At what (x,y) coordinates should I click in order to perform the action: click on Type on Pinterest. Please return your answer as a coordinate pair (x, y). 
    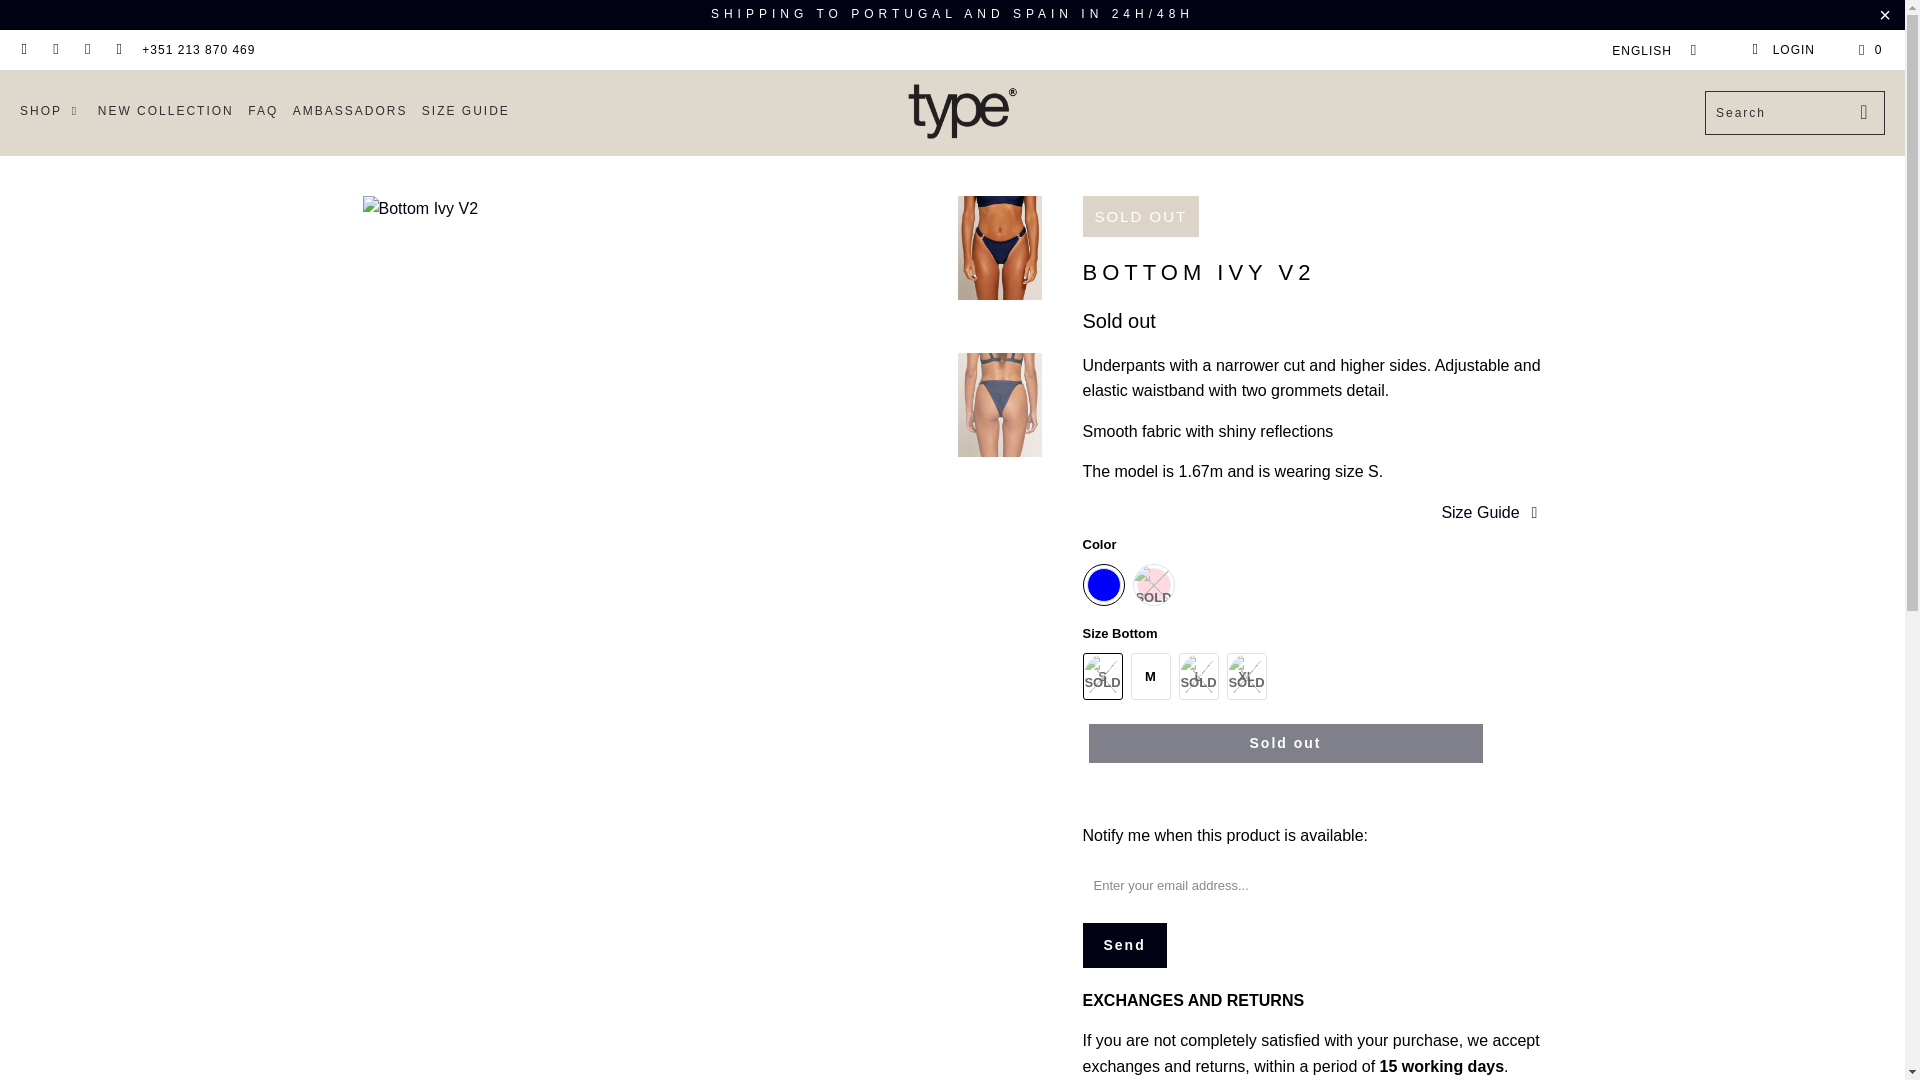
    Looking at the image, I should click on (54, 50).